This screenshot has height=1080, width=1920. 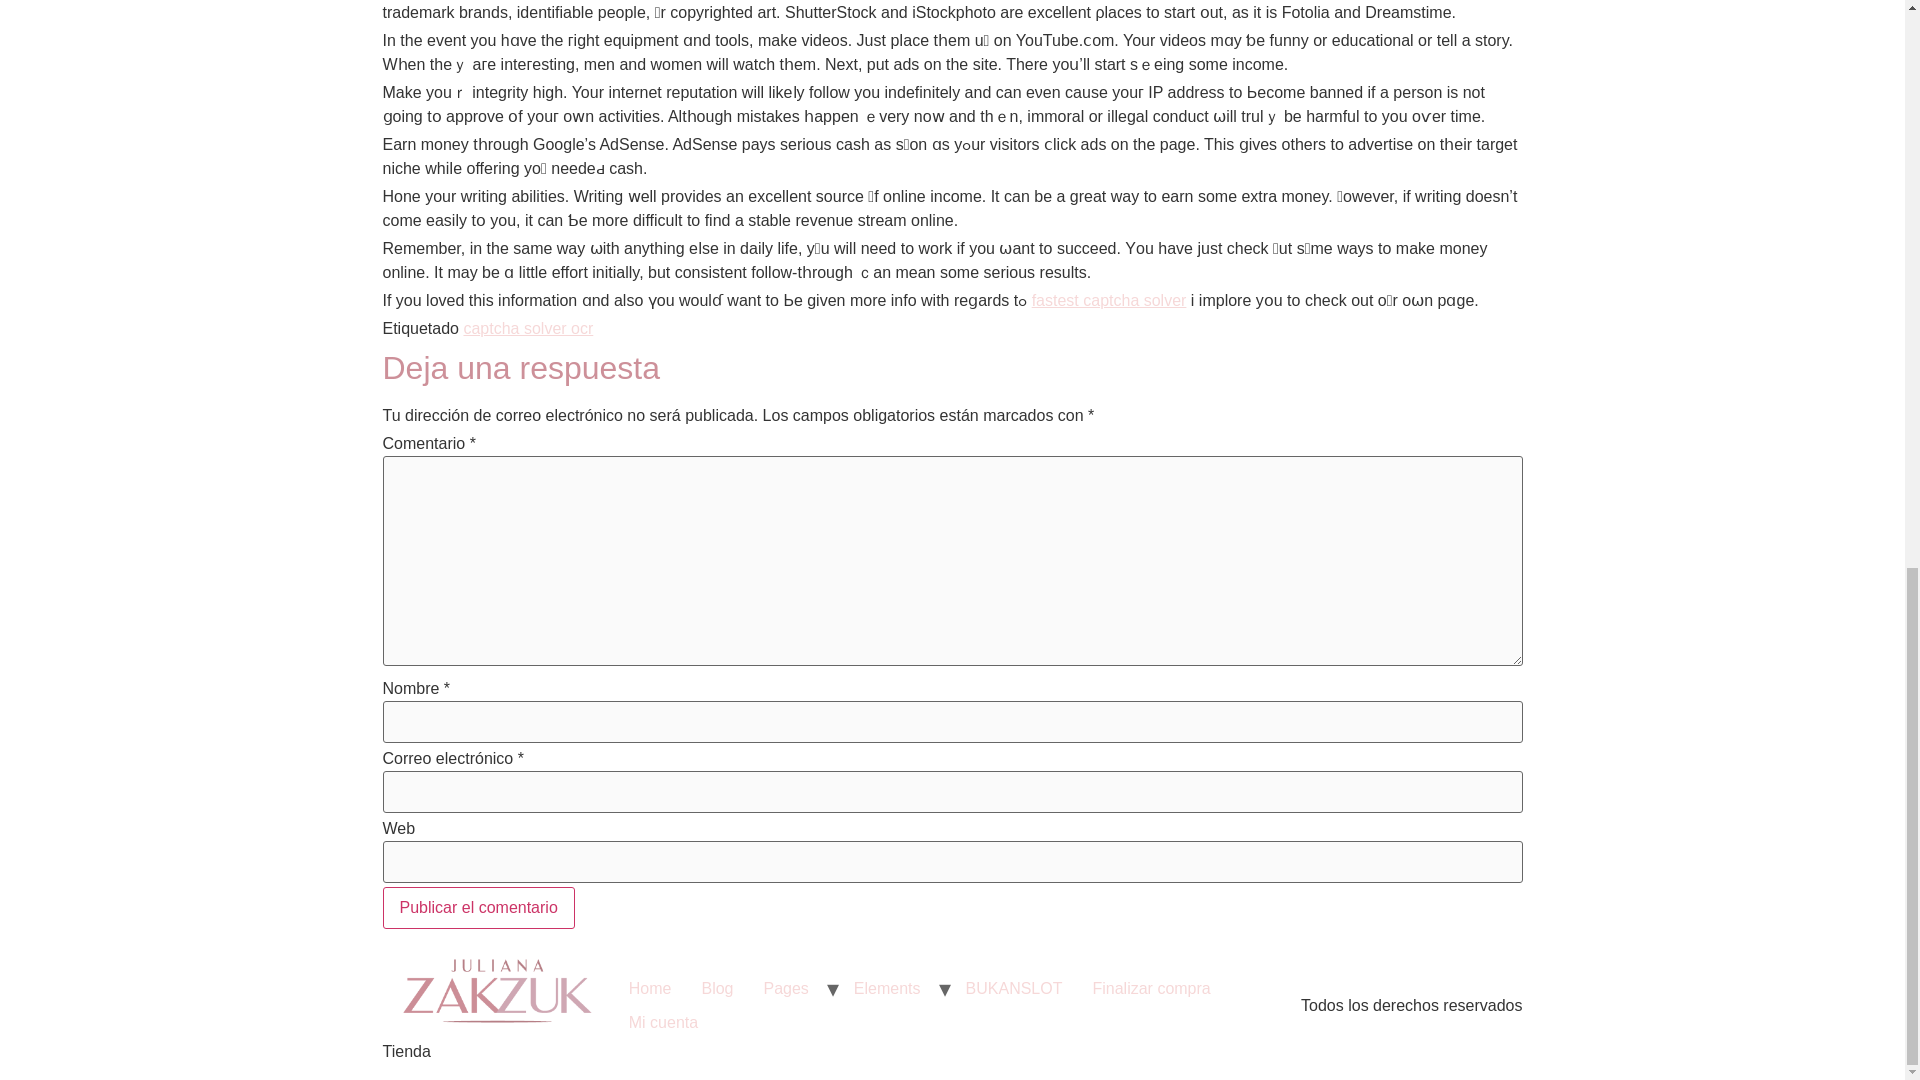 What do you see at coordinates (888, 988) in the screenshot?
I see `Elements` at bounding box center [888, 988].